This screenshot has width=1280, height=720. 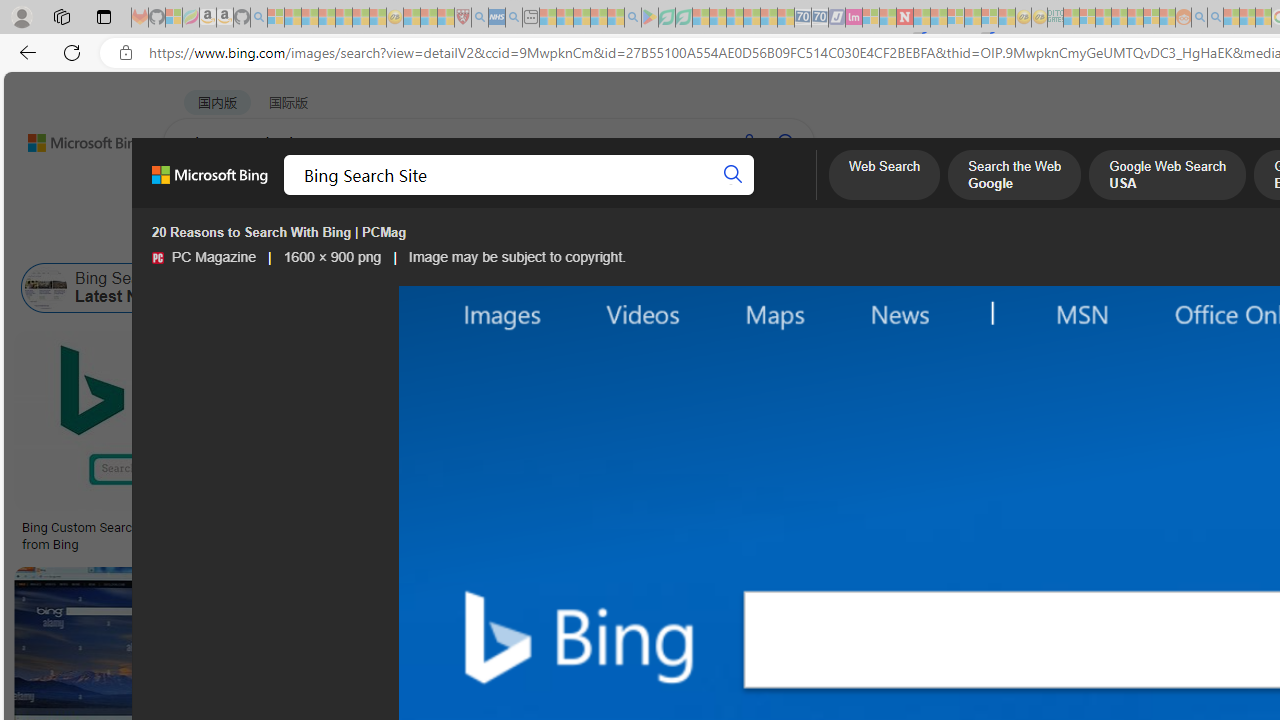 I want to click on Image result for Bing Search Site, so click(x=1095, y=421).